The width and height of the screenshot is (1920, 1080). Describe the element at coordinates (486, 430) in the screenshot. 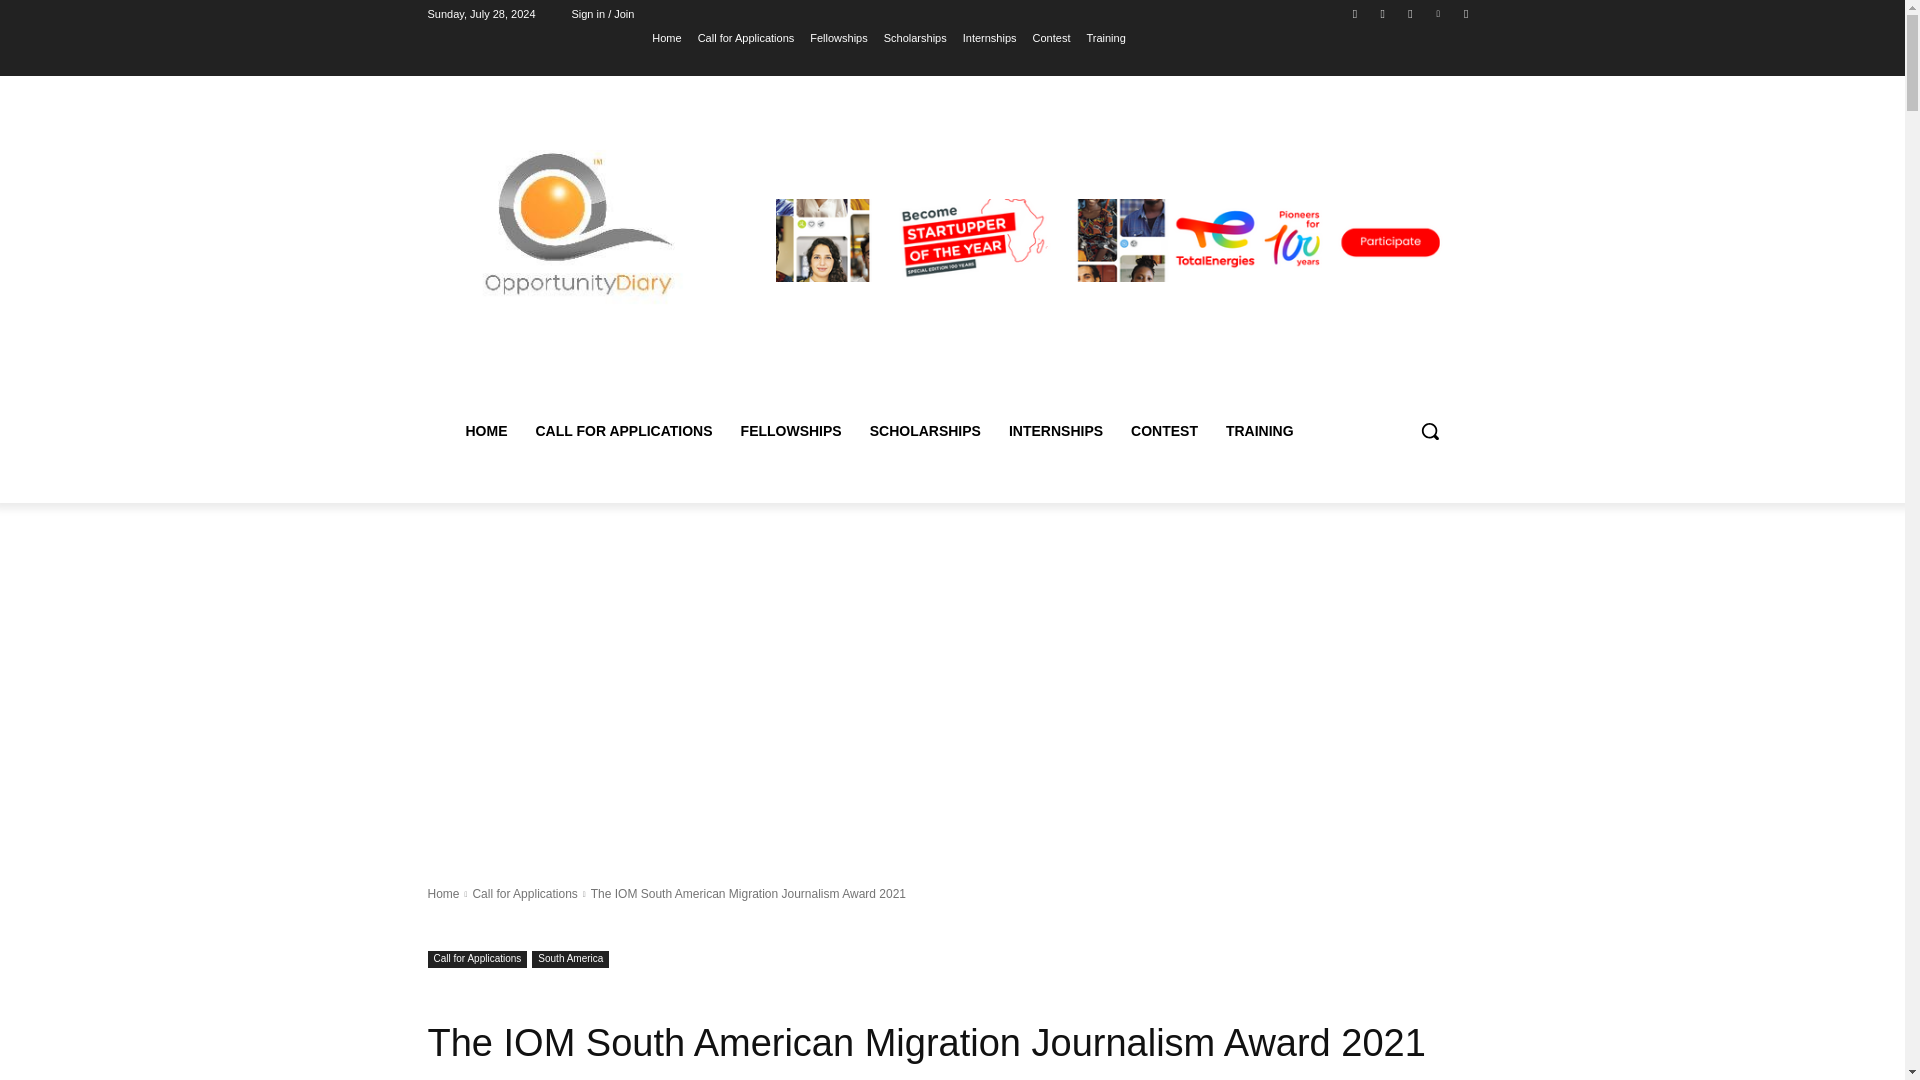

I see `HOME` at that location.